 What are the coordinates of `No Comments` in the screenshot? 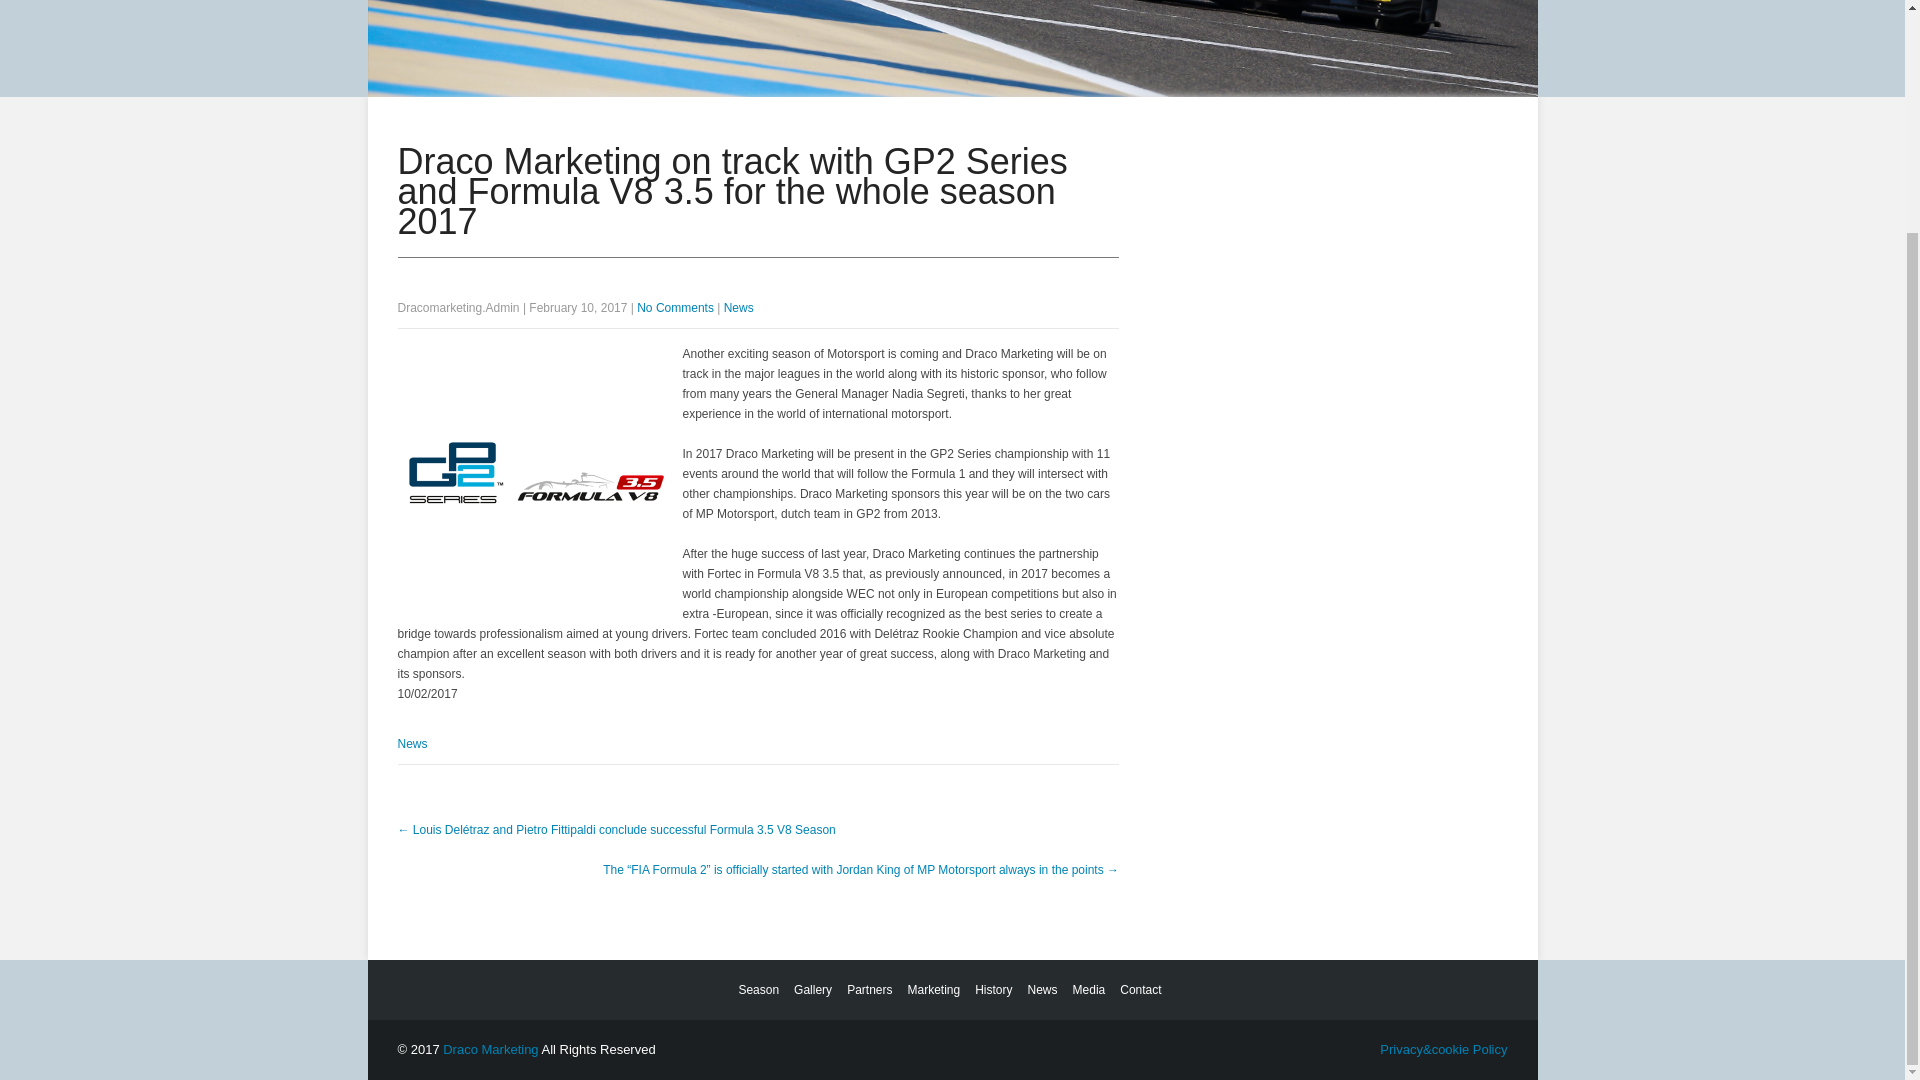 It's located at (676, 308).